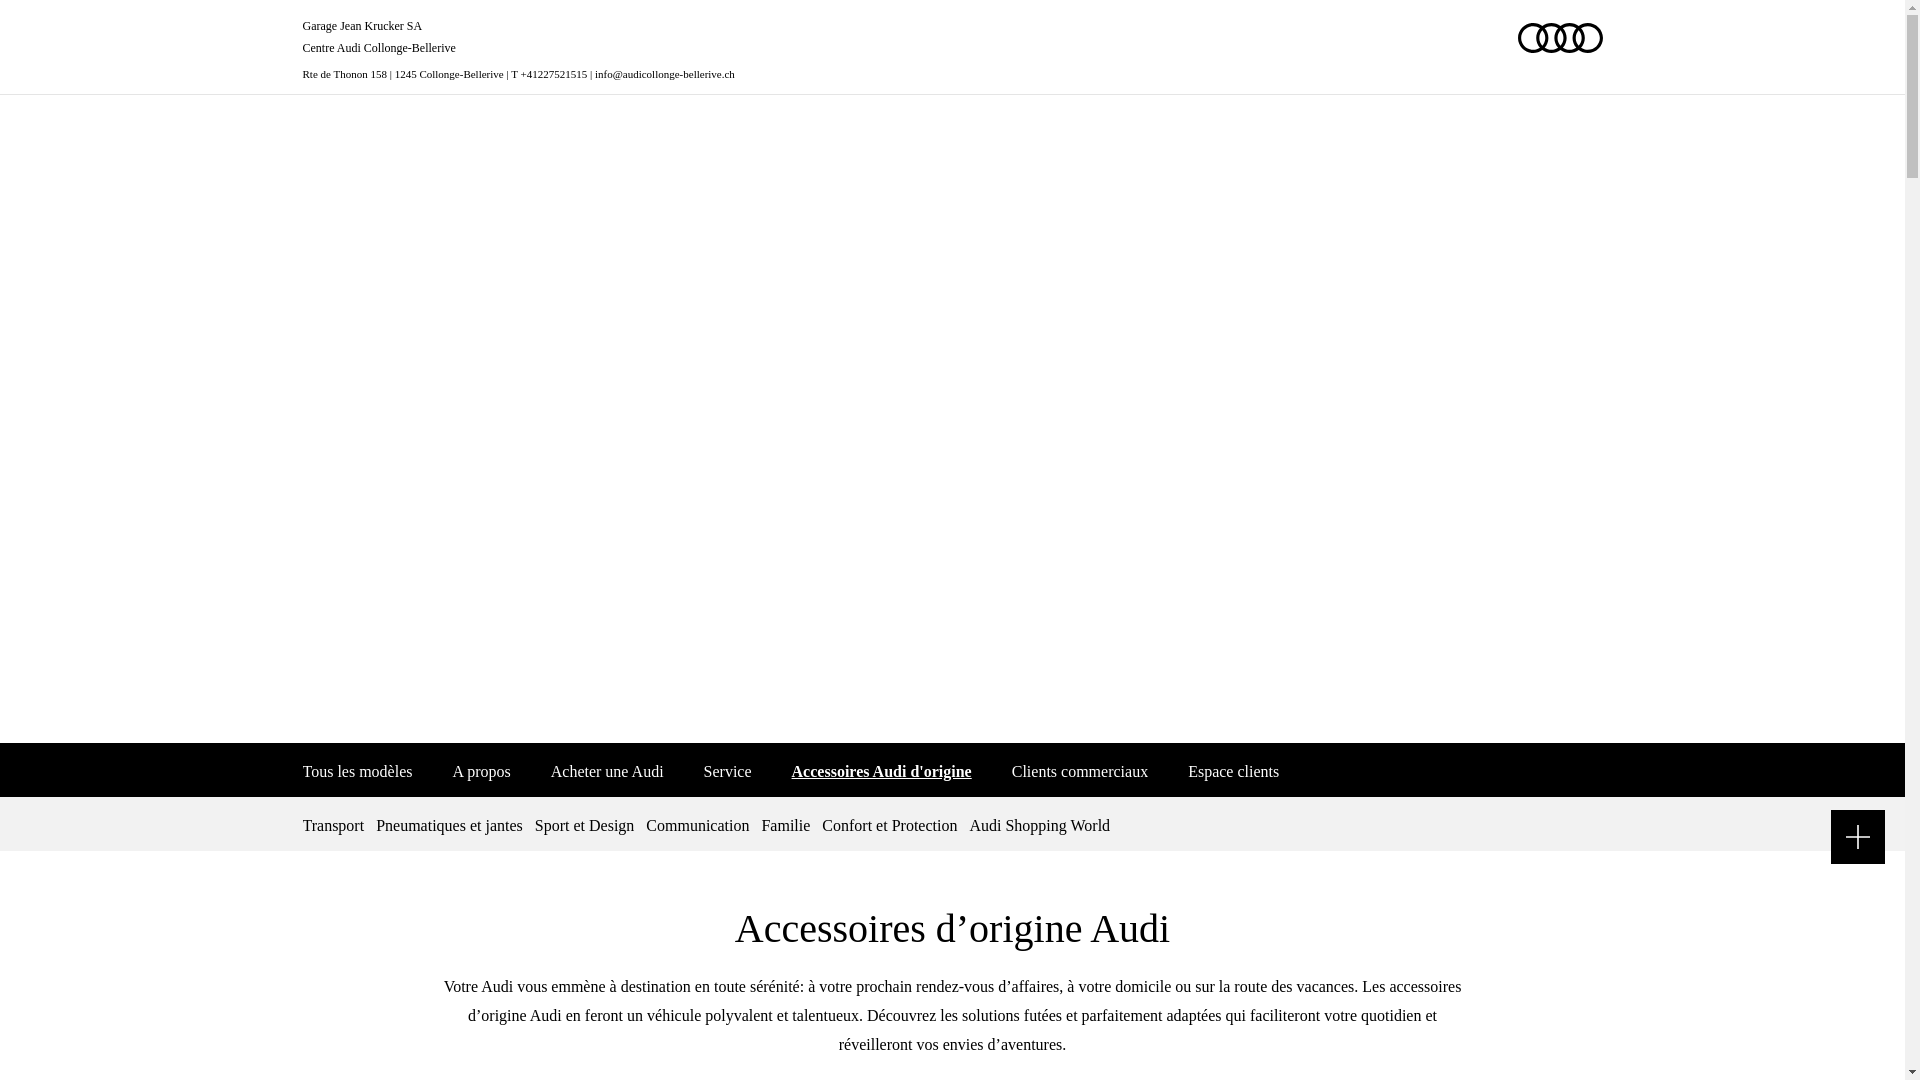 Image resolution: width=1920 pixels, height=1080 pixels. I want to click on Service, so click(728, 770).